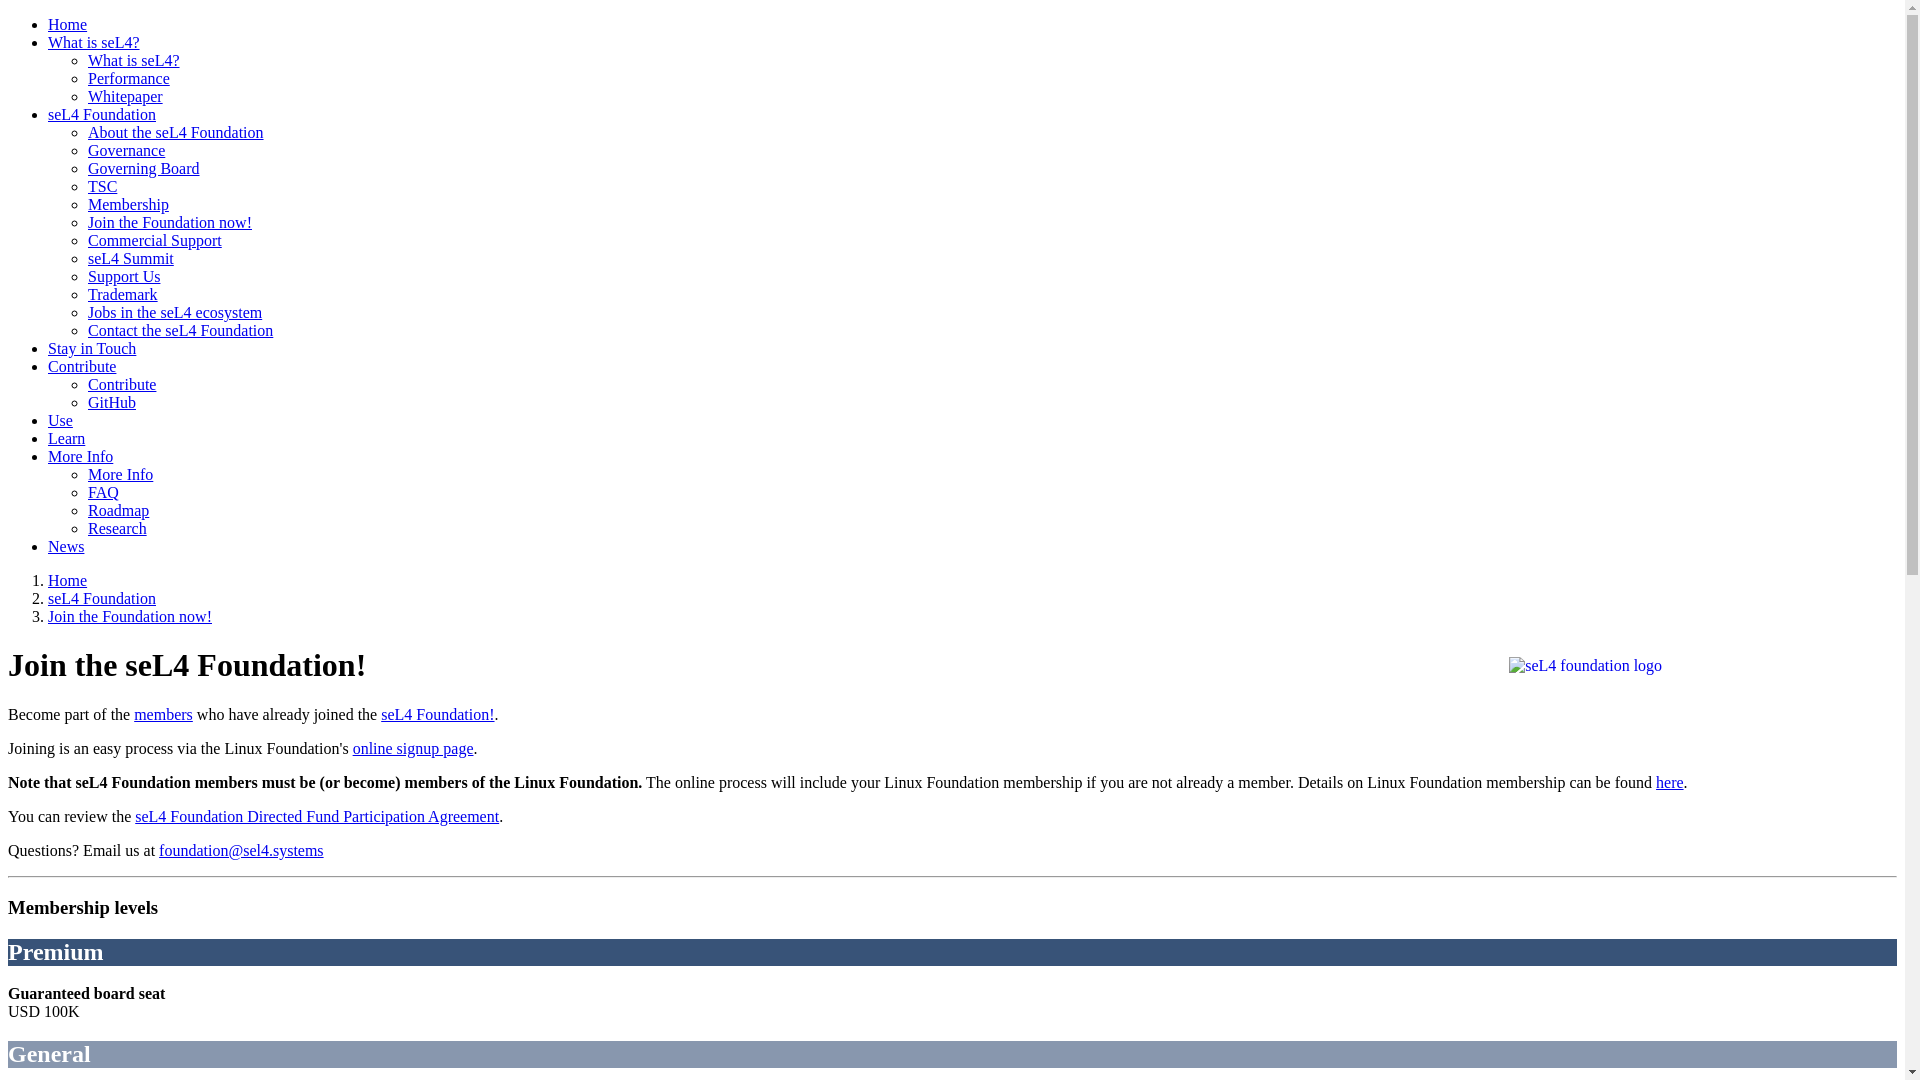 The image size is (1920, 1080). Describe the element at coordinates (126, 150) in the screenshot. I see `Governance` at that location.